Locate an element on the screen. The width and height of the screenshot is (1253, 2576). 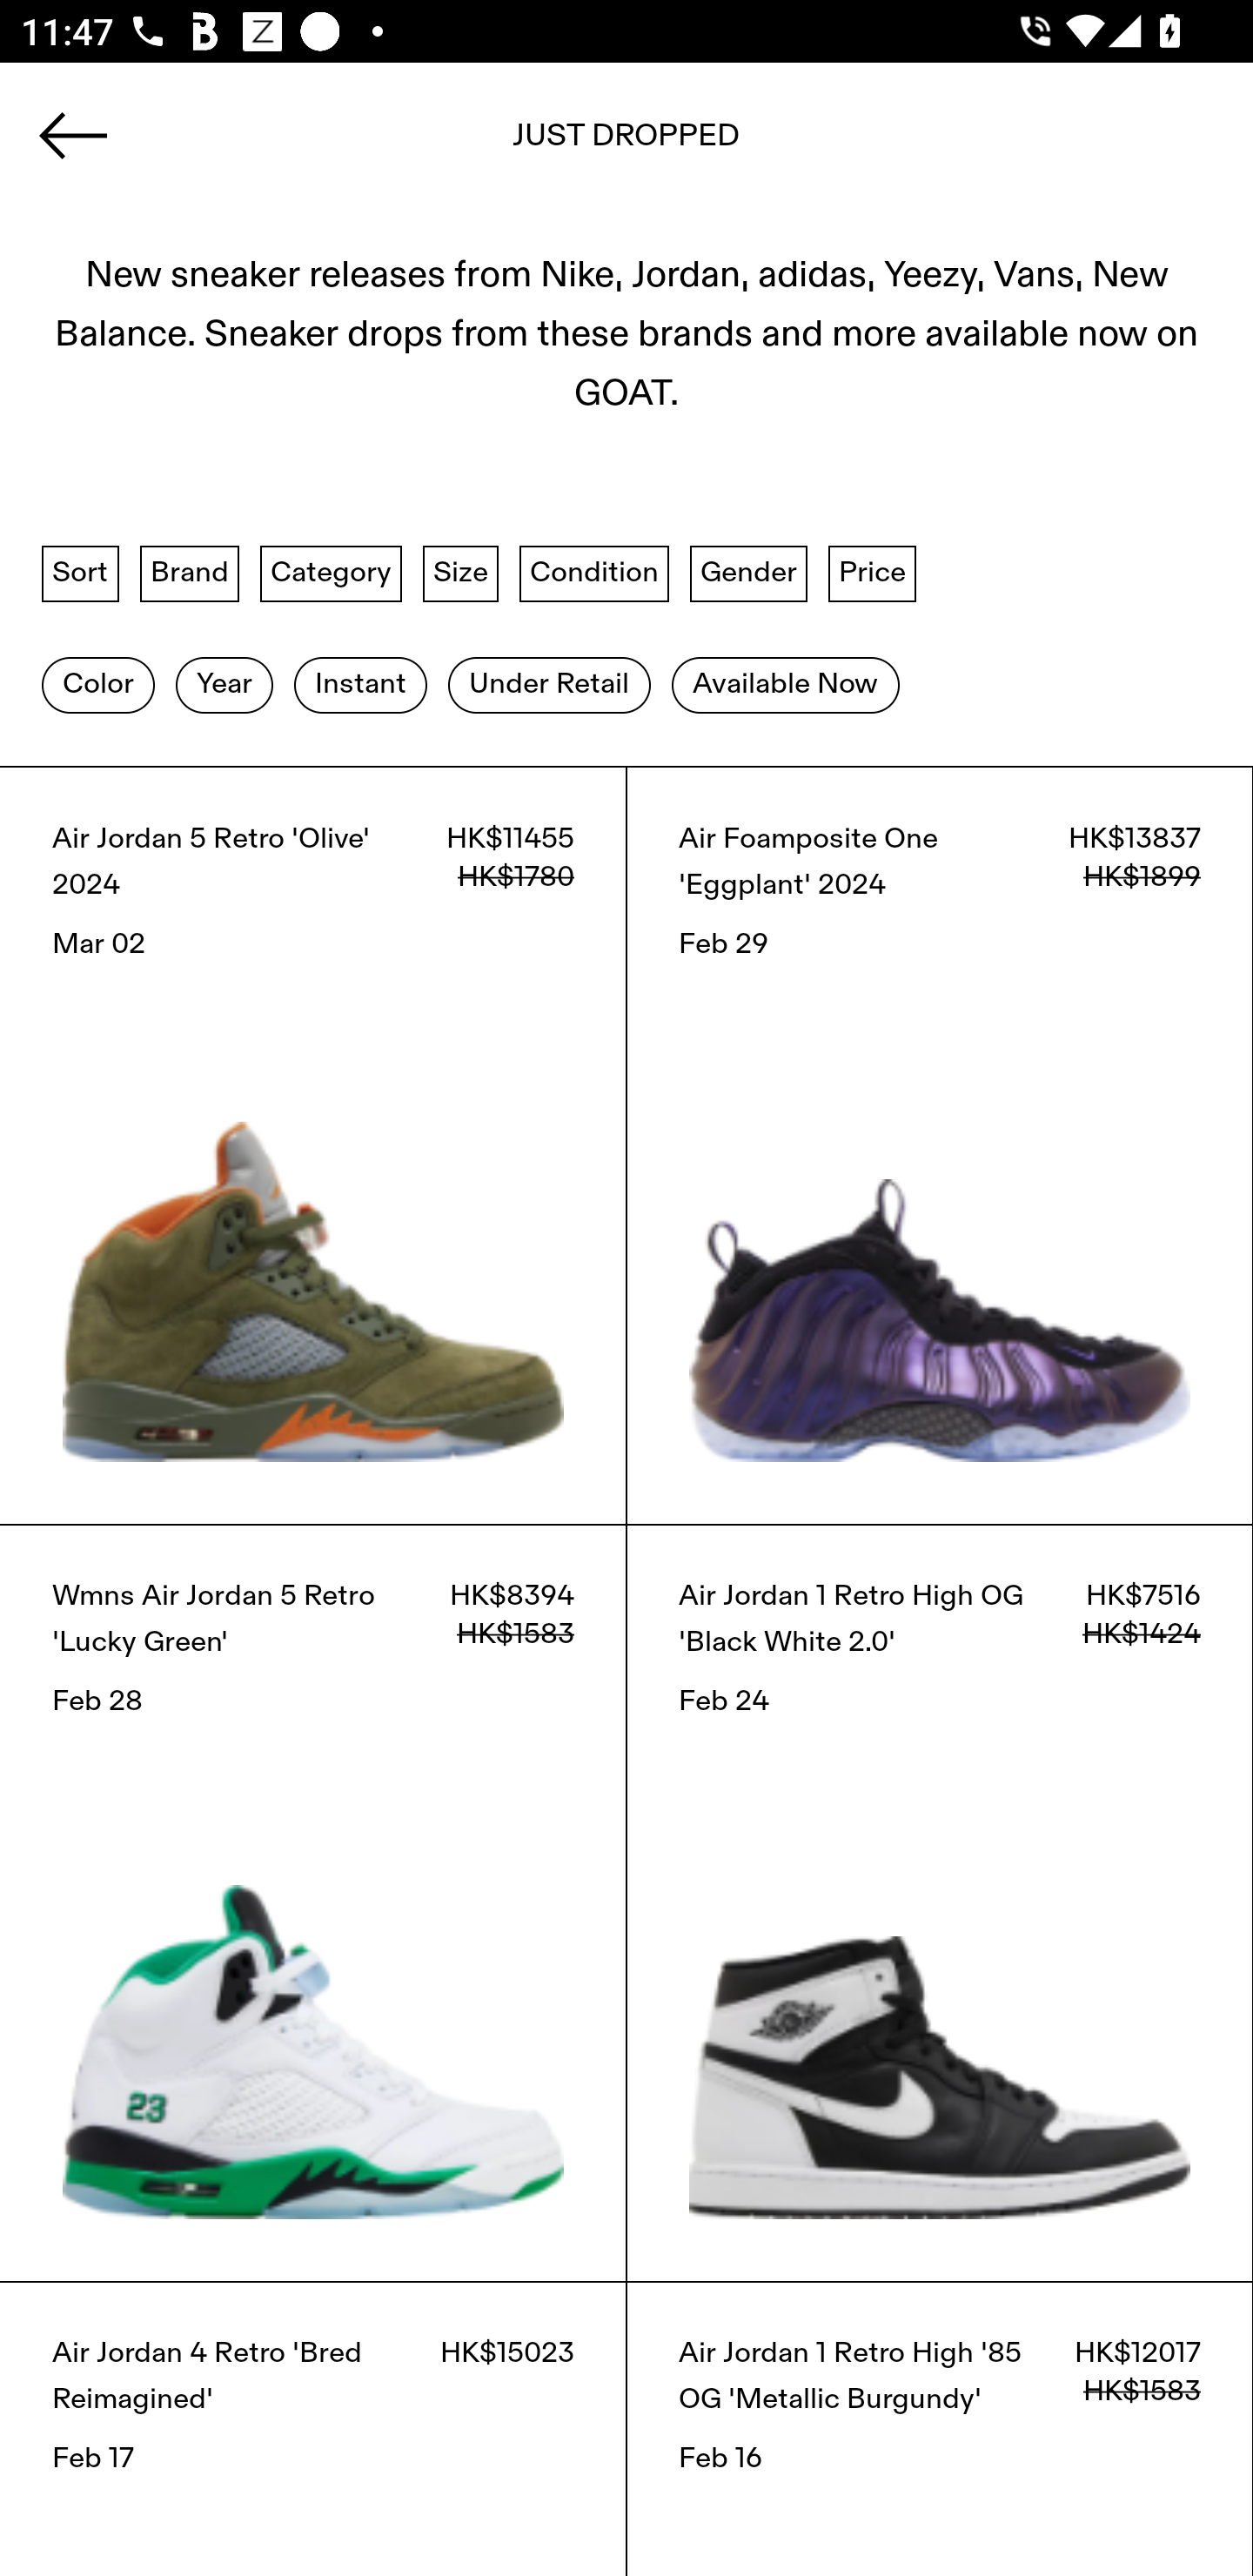
Condition is located at coordinates (593, 573).